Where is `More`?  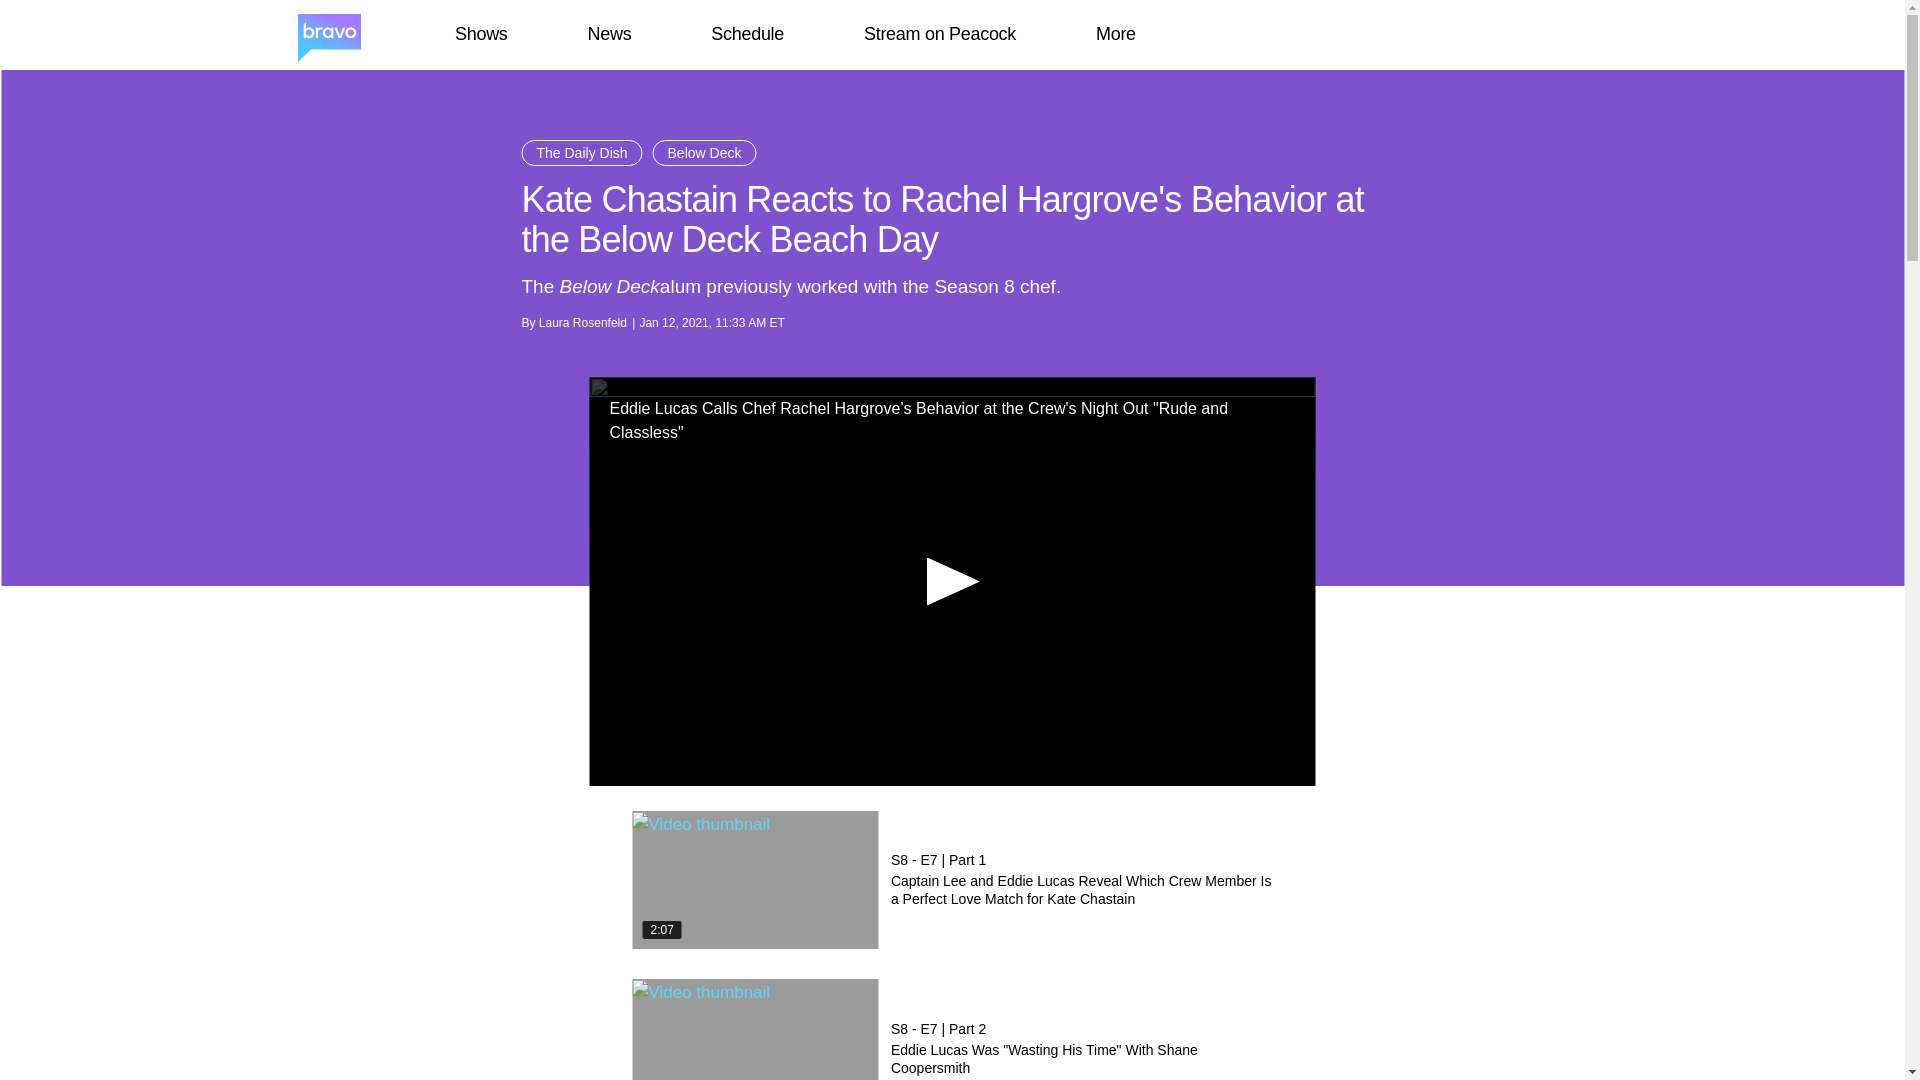 More is located at coordinates (1116, 34).